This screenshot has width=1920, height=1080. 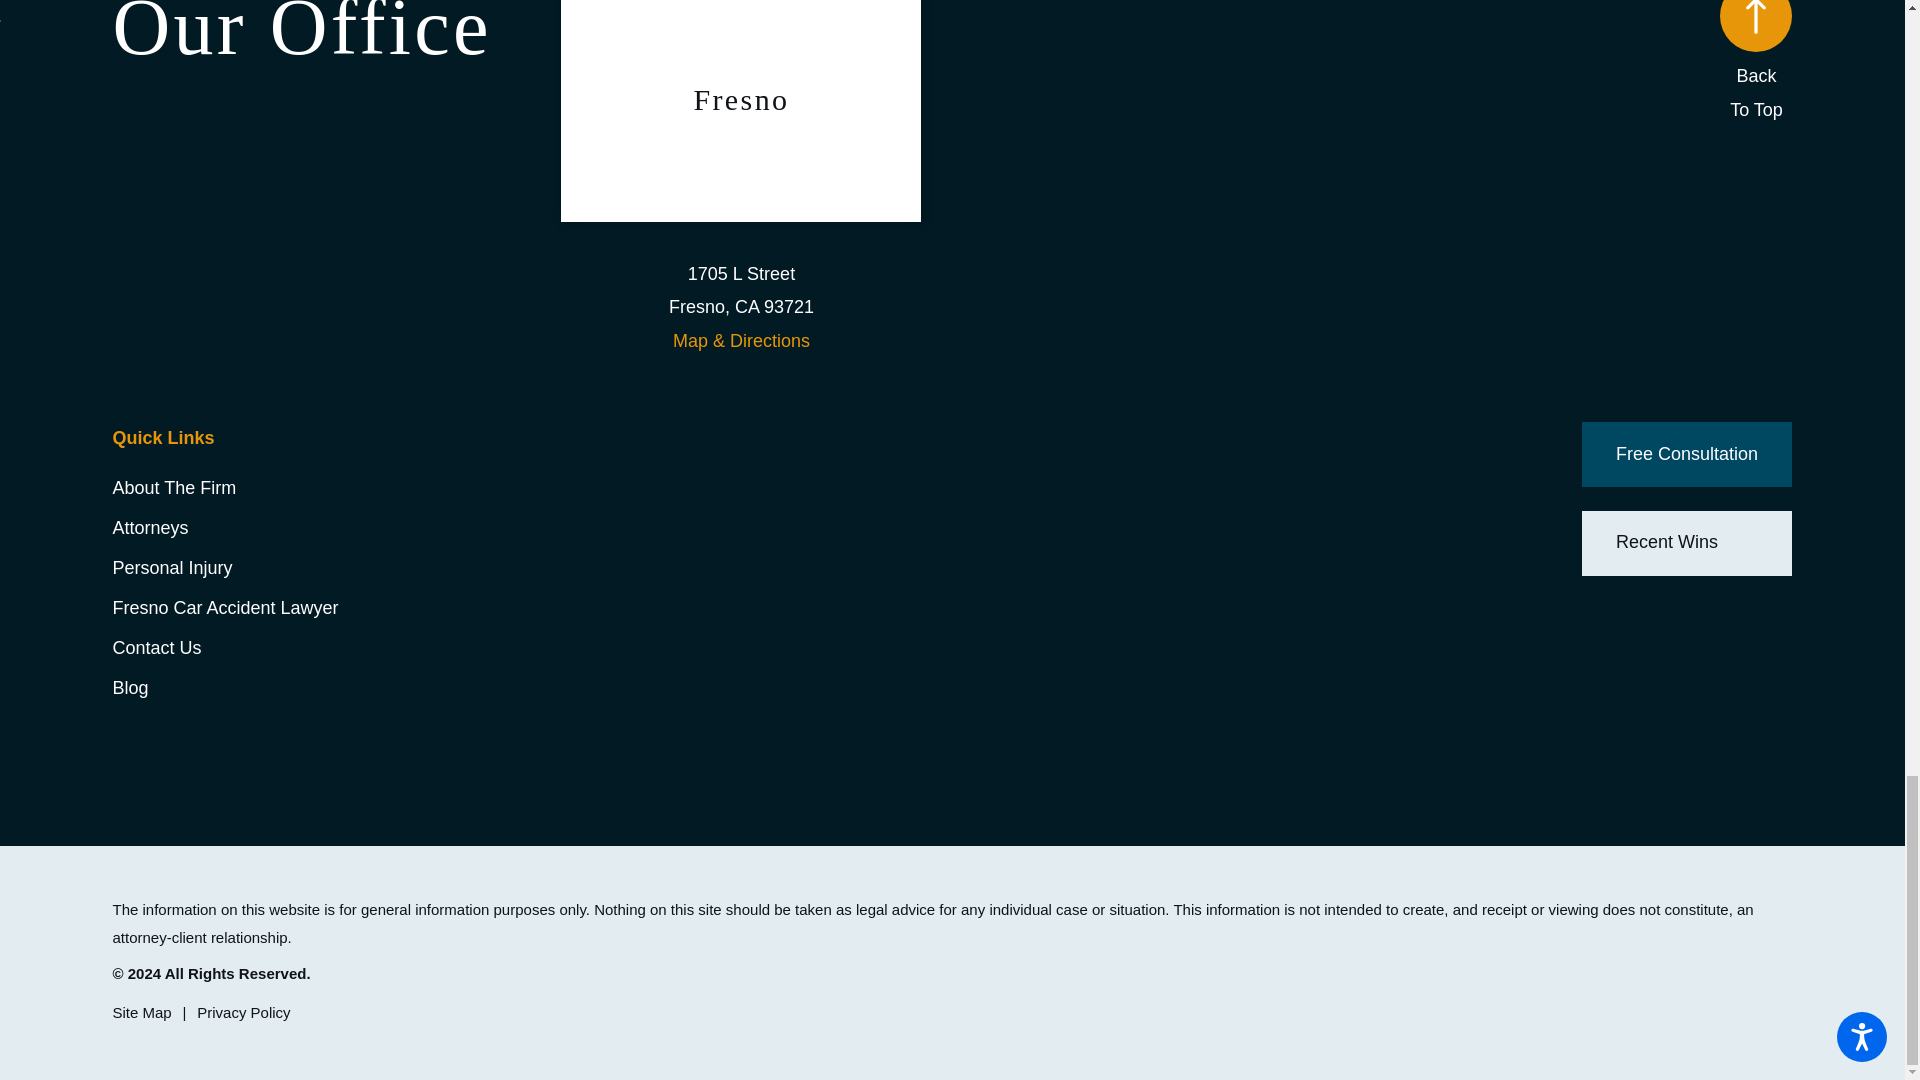 What do you see at coordinates (1688, 614) in the screenshot?
I see `Twitter` at bounding box center [1688, 614].